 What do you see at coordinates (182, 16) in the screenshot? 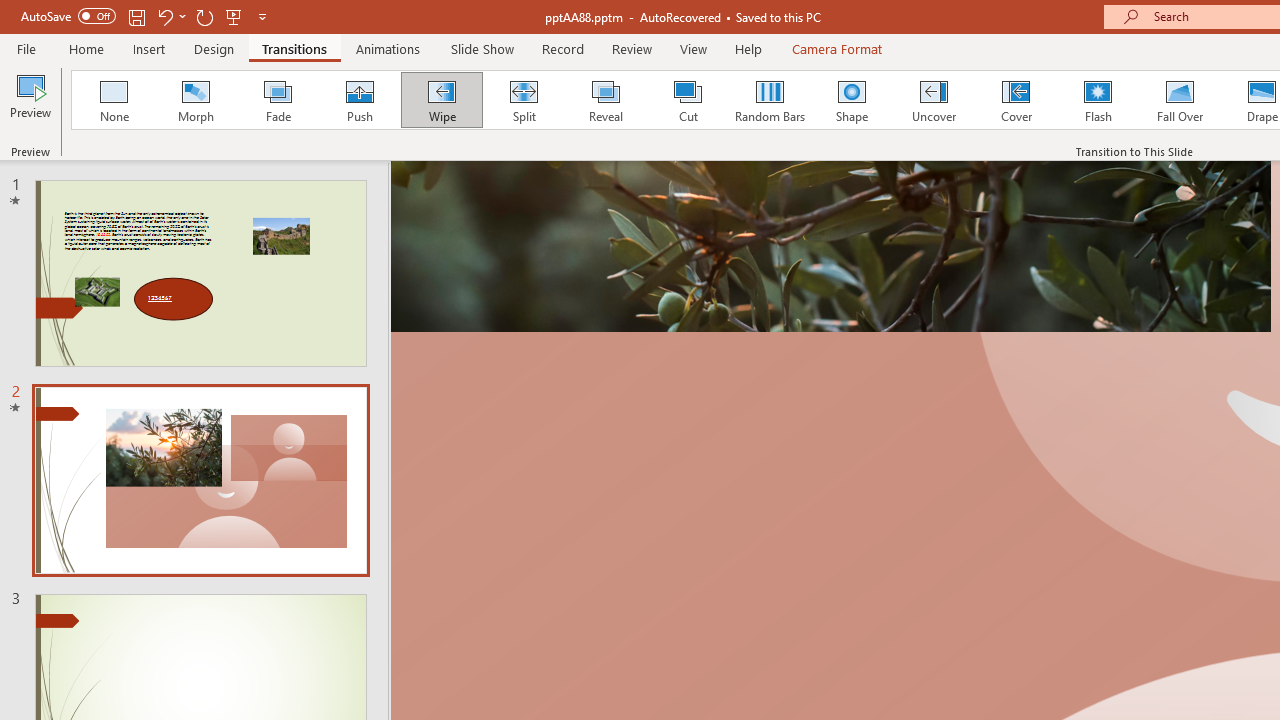
I see `More Options` at bounding box center [182, 16].